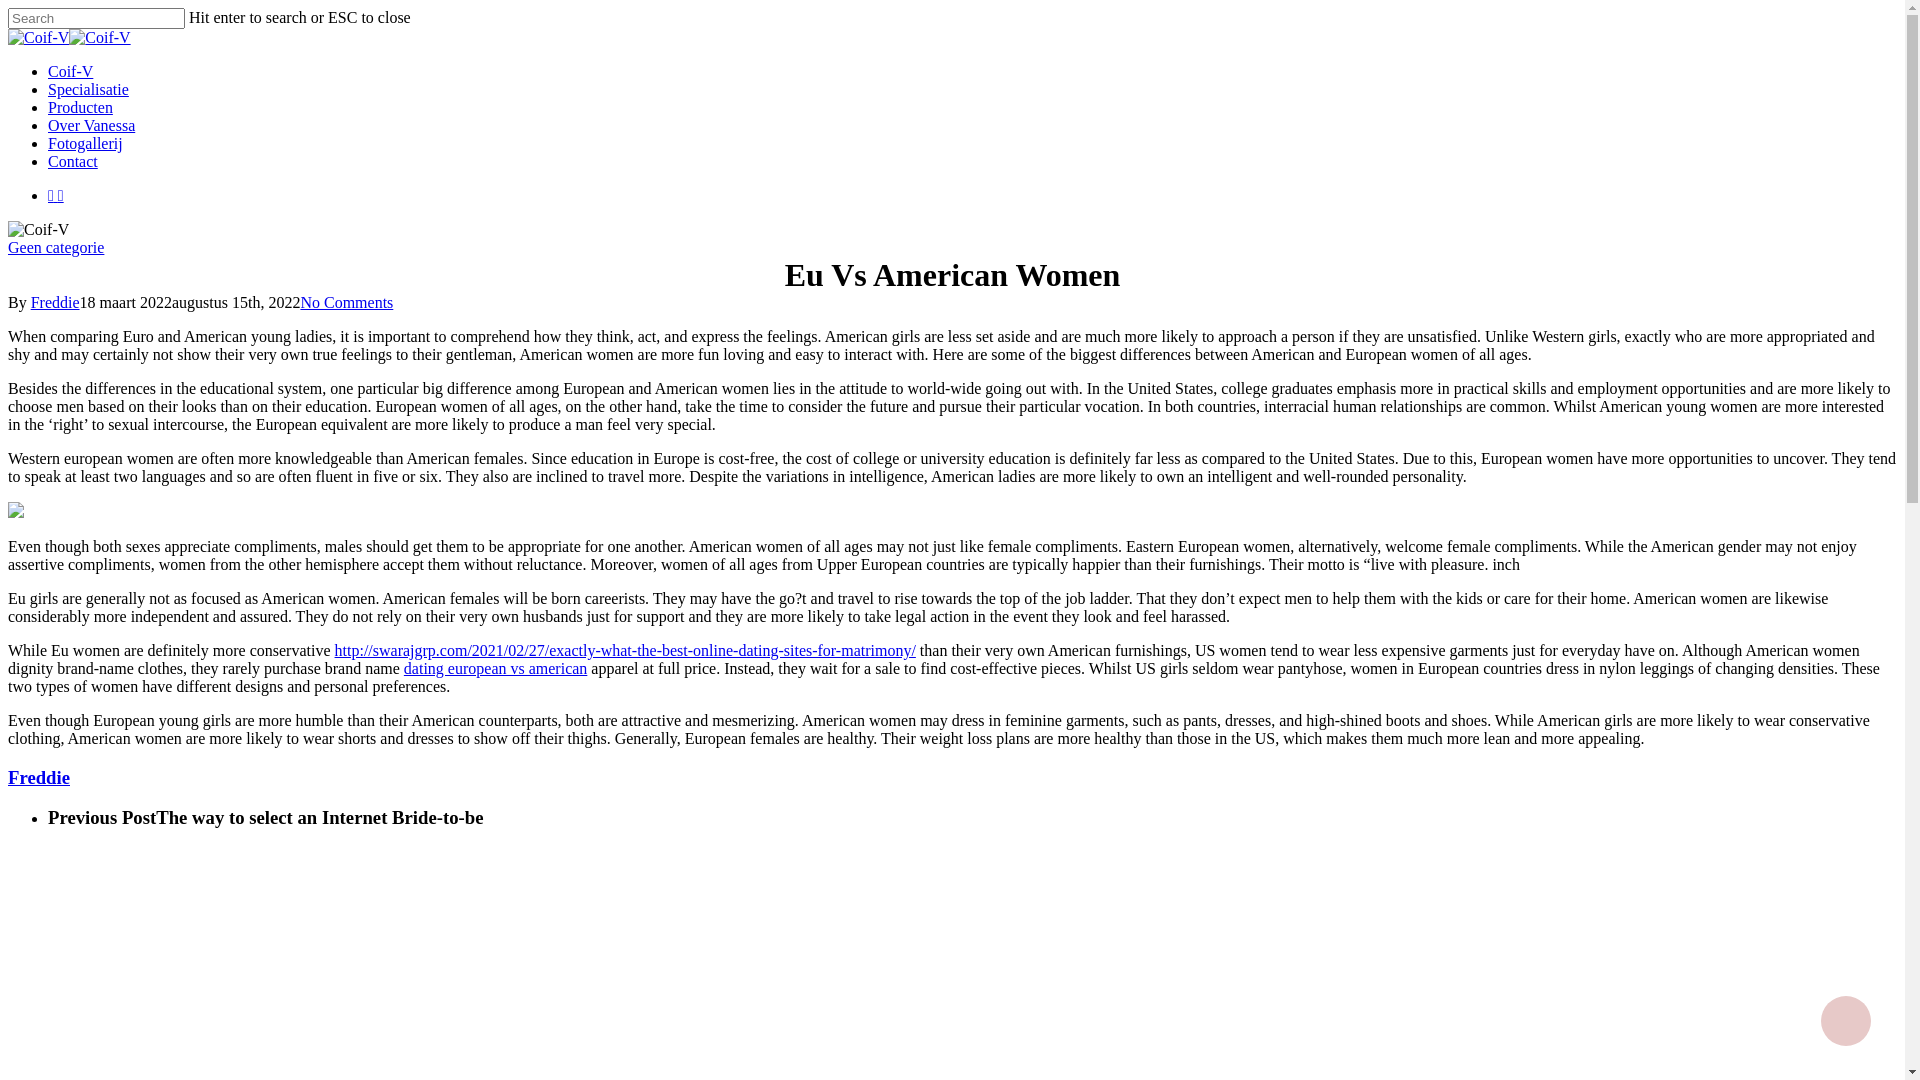  What do you see at coordinates (80, 108) in the screenshot?
I see `Producten` at bounding box center [80, 108].